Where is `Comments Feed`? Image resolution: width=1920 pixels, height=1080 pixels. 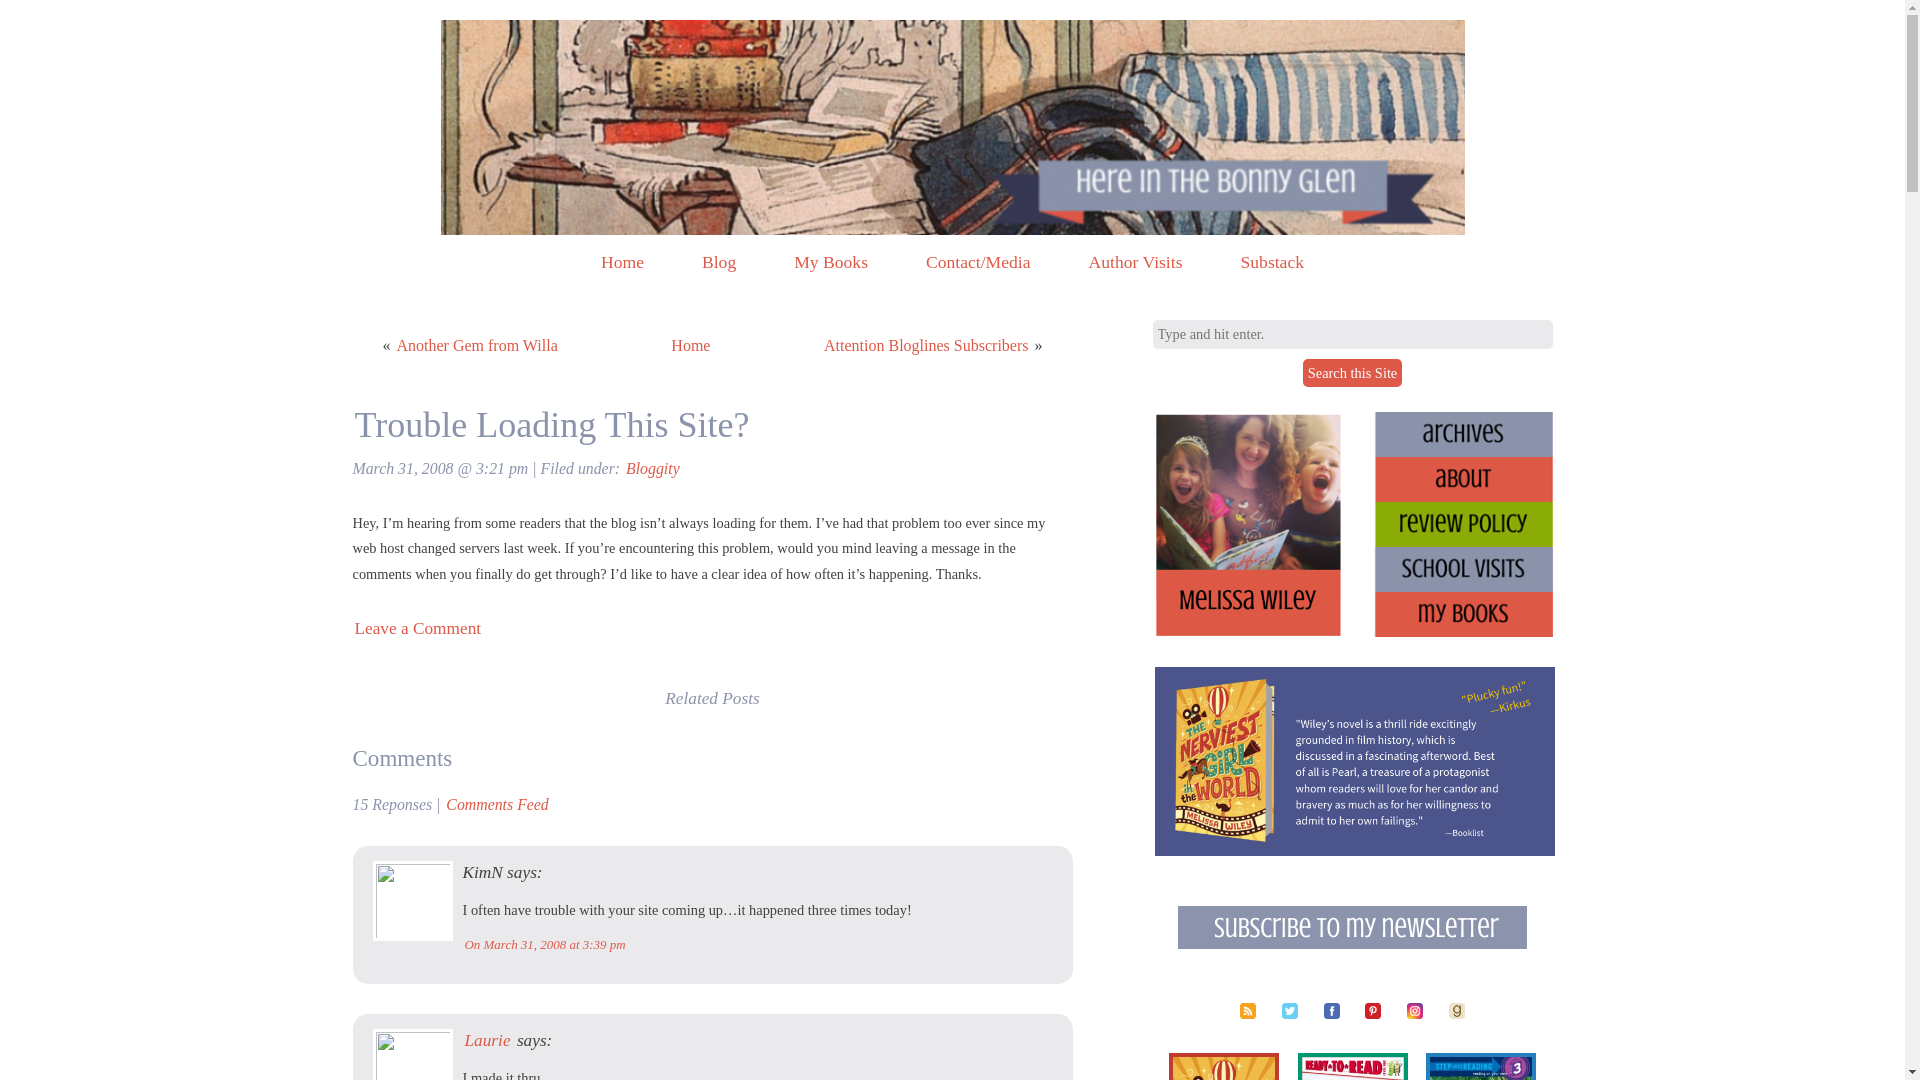
Comments Feed is located at coordinates (496, 804).